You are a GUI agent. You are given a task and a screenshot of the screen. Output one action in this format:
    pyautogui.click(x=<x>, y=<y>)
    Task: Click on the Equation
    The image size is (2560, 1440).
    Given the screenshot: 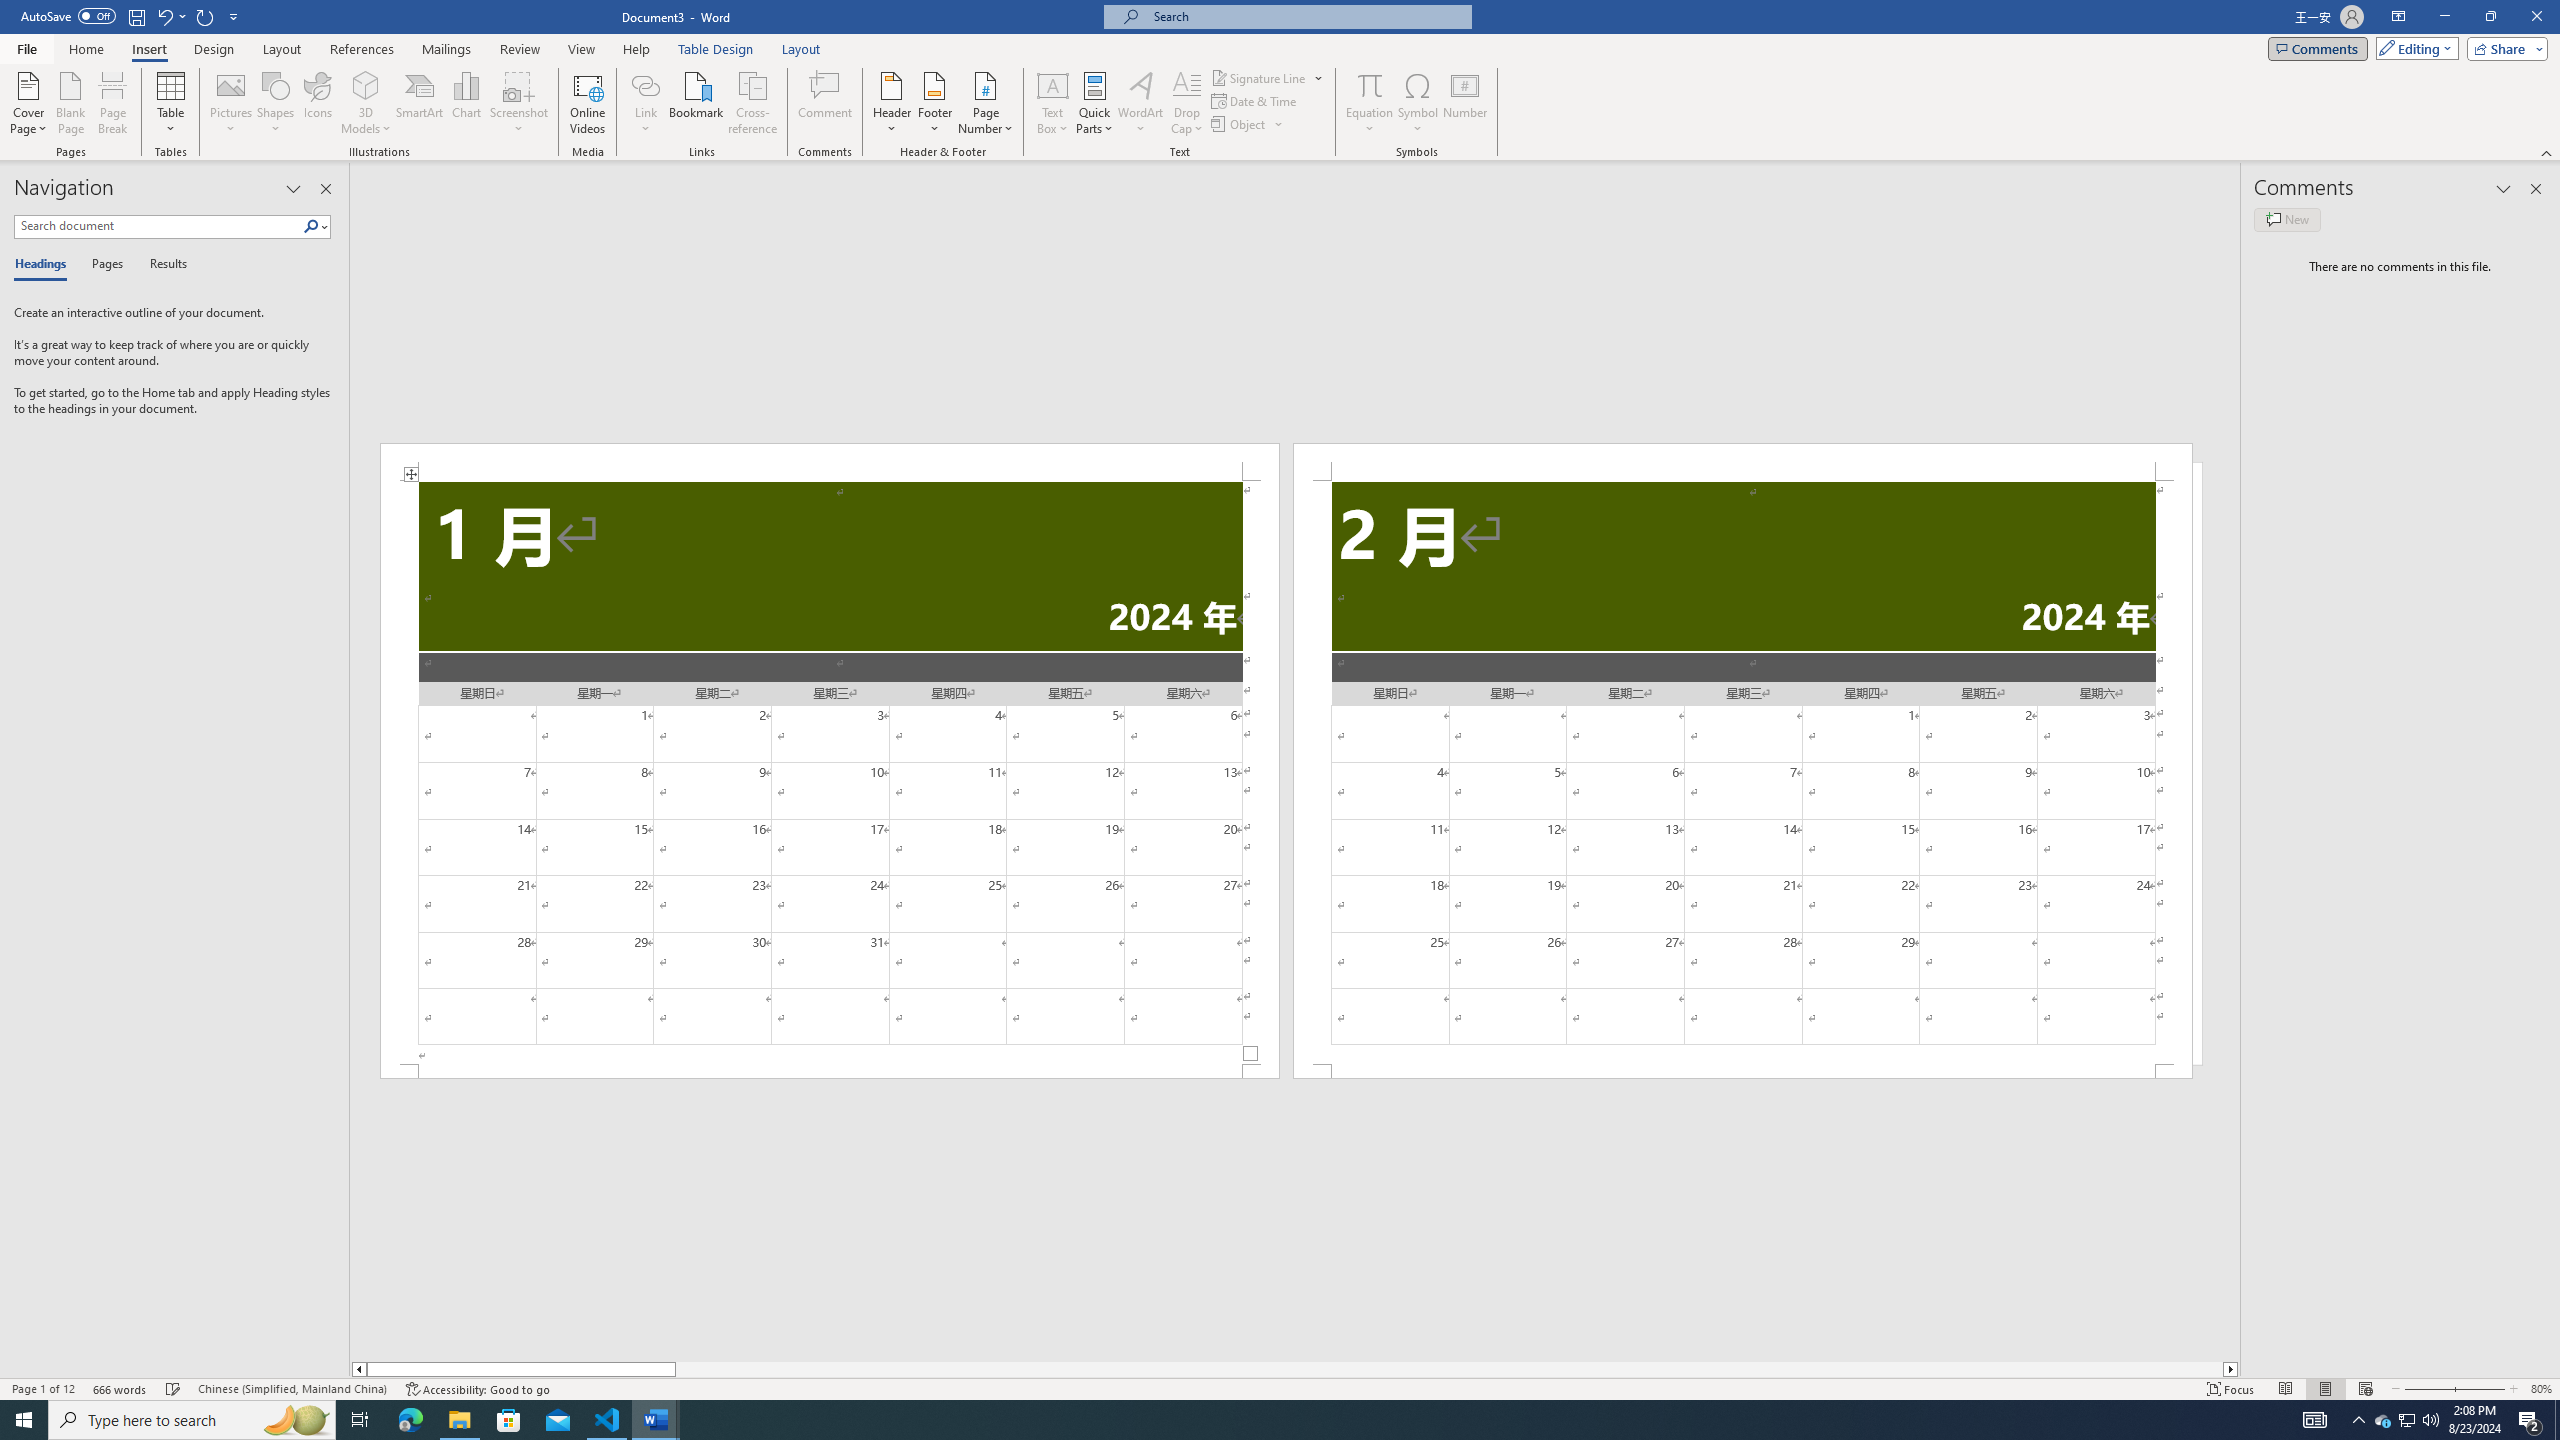 What is the action you would take?
    pyautogui.click(x=1370, y=85)
    